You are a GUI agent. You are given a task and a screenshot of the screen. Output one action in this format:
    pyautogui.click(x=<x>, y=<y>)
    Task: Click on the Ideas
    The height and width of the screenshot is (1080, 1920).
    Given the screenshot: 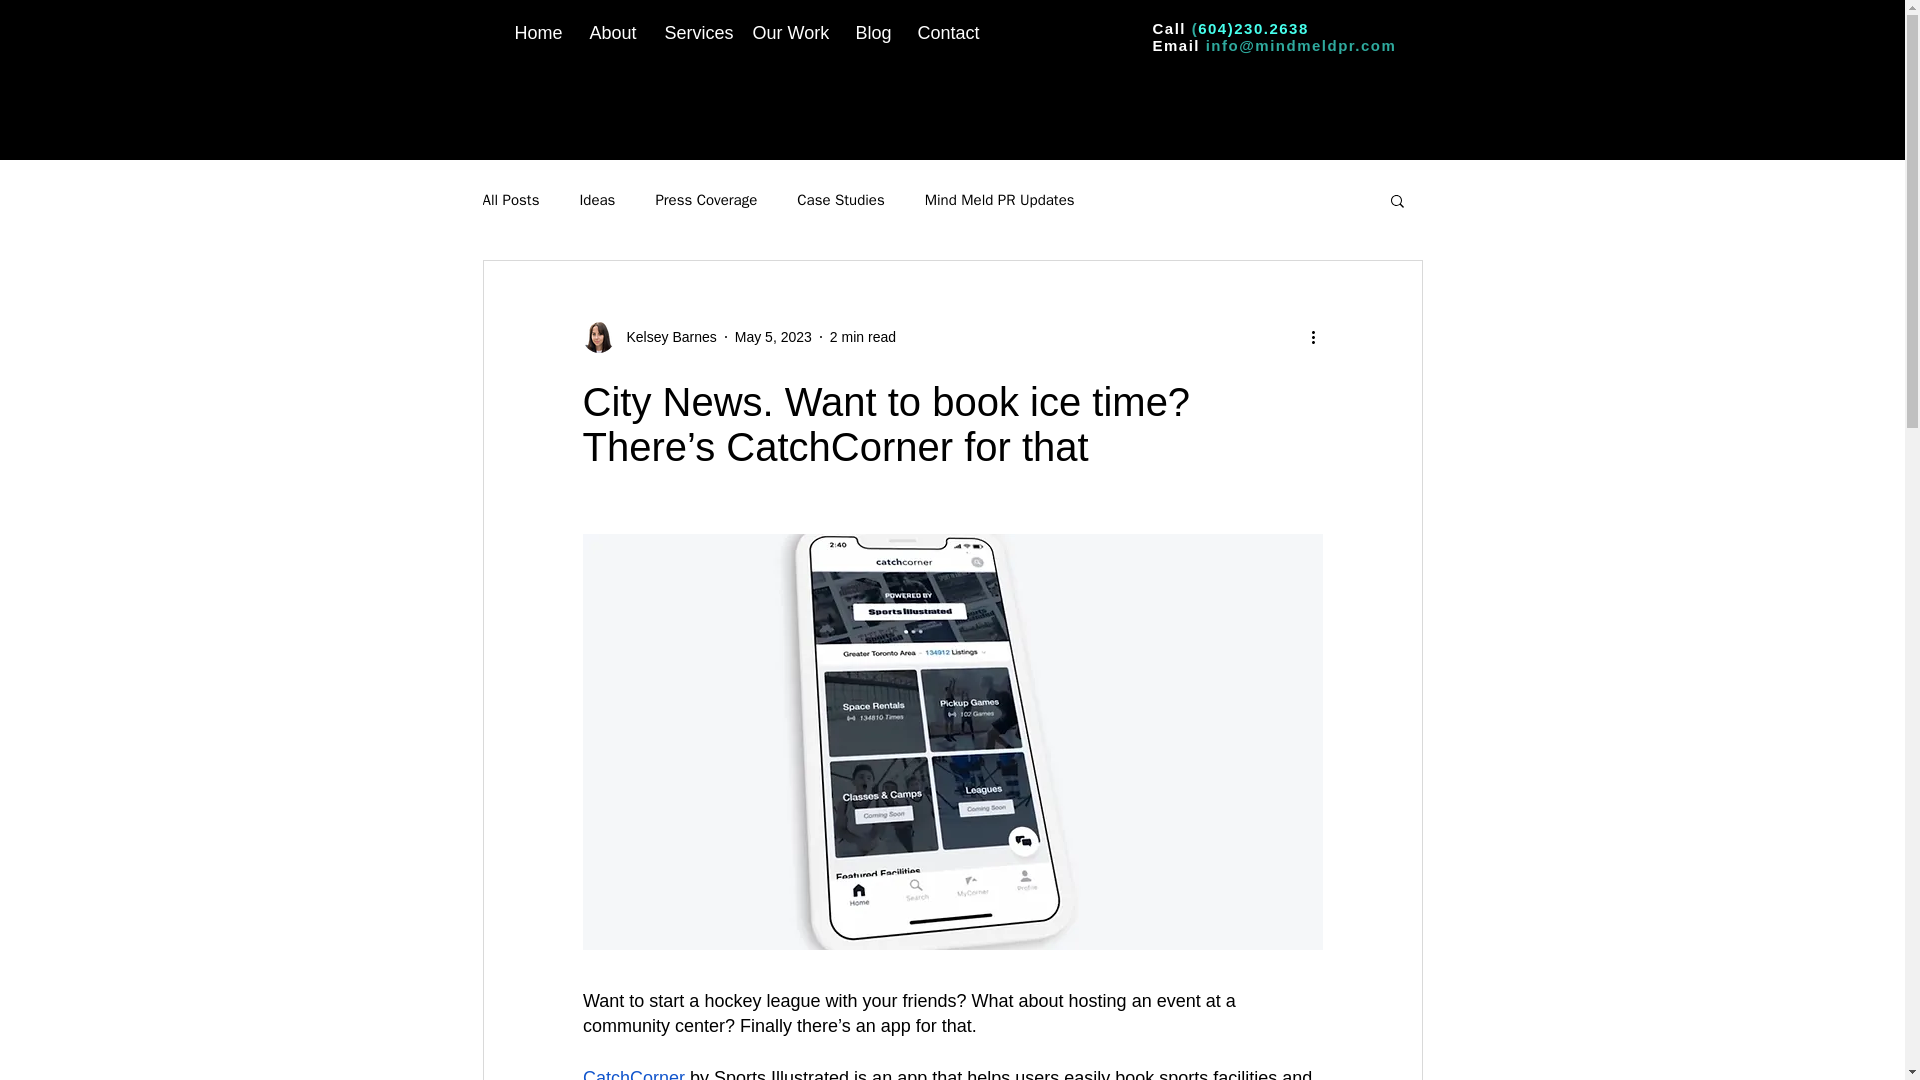 What is the action you would take?
    pyautogui.click(x=596, y=200)
    